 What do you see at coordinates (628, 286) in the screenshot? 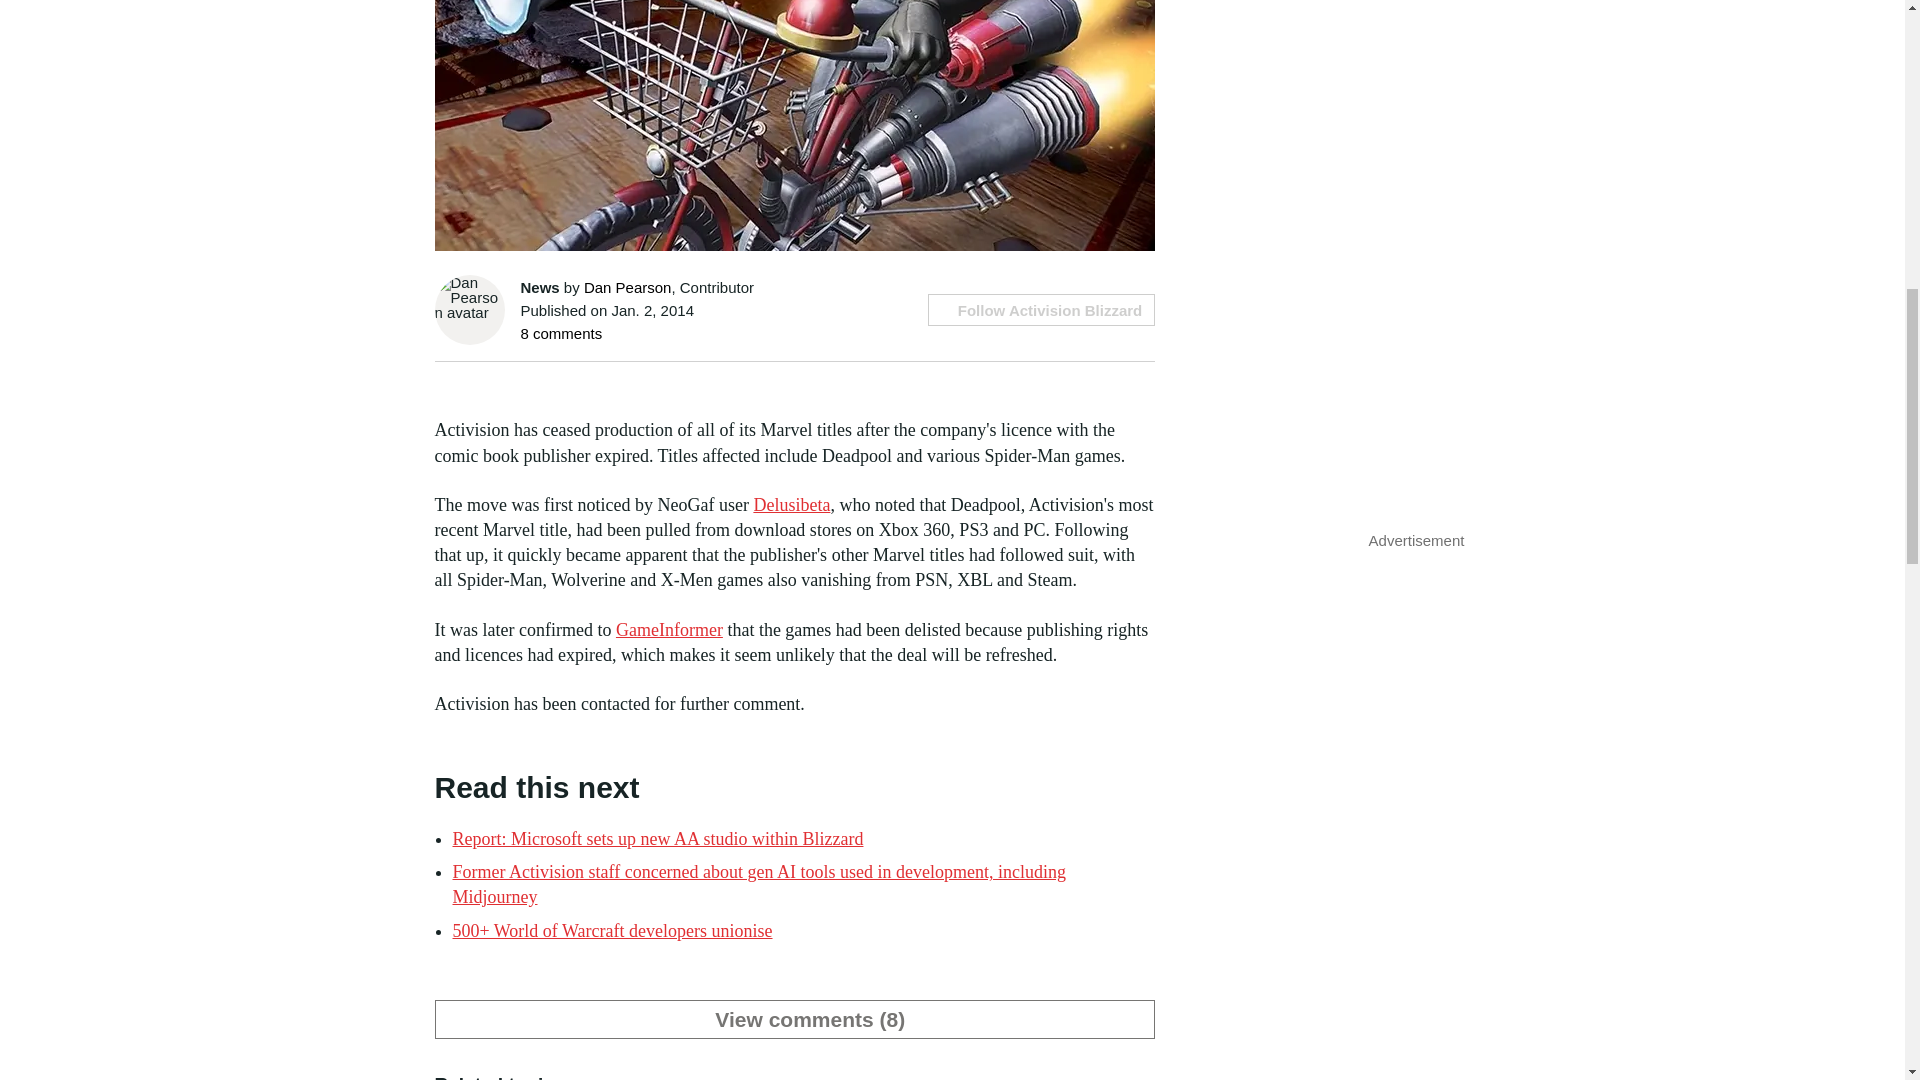
I see `Dan Pearson` at bounding box center [628, 286].